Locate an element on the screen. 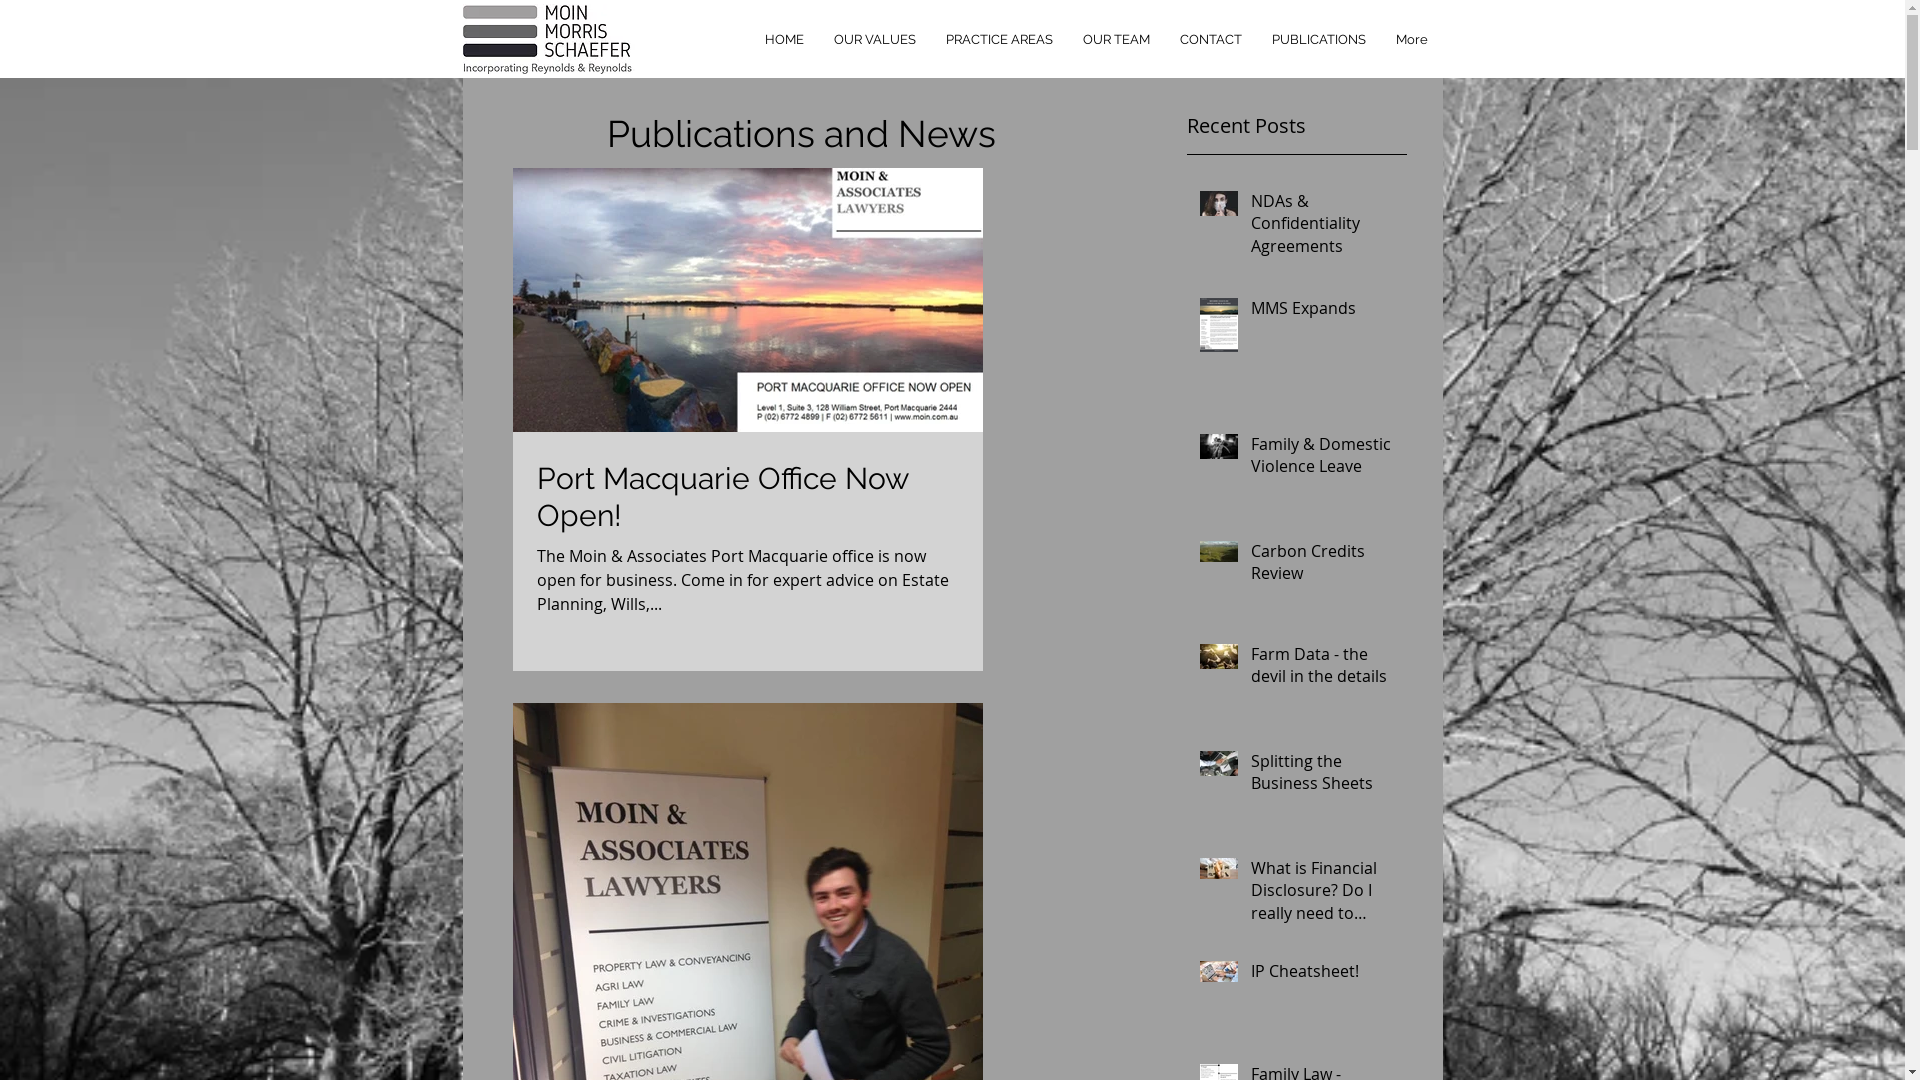 The width and height of the screenshot is (1920, 1080). OUR TEAM is located at coordinates (1116, 40).